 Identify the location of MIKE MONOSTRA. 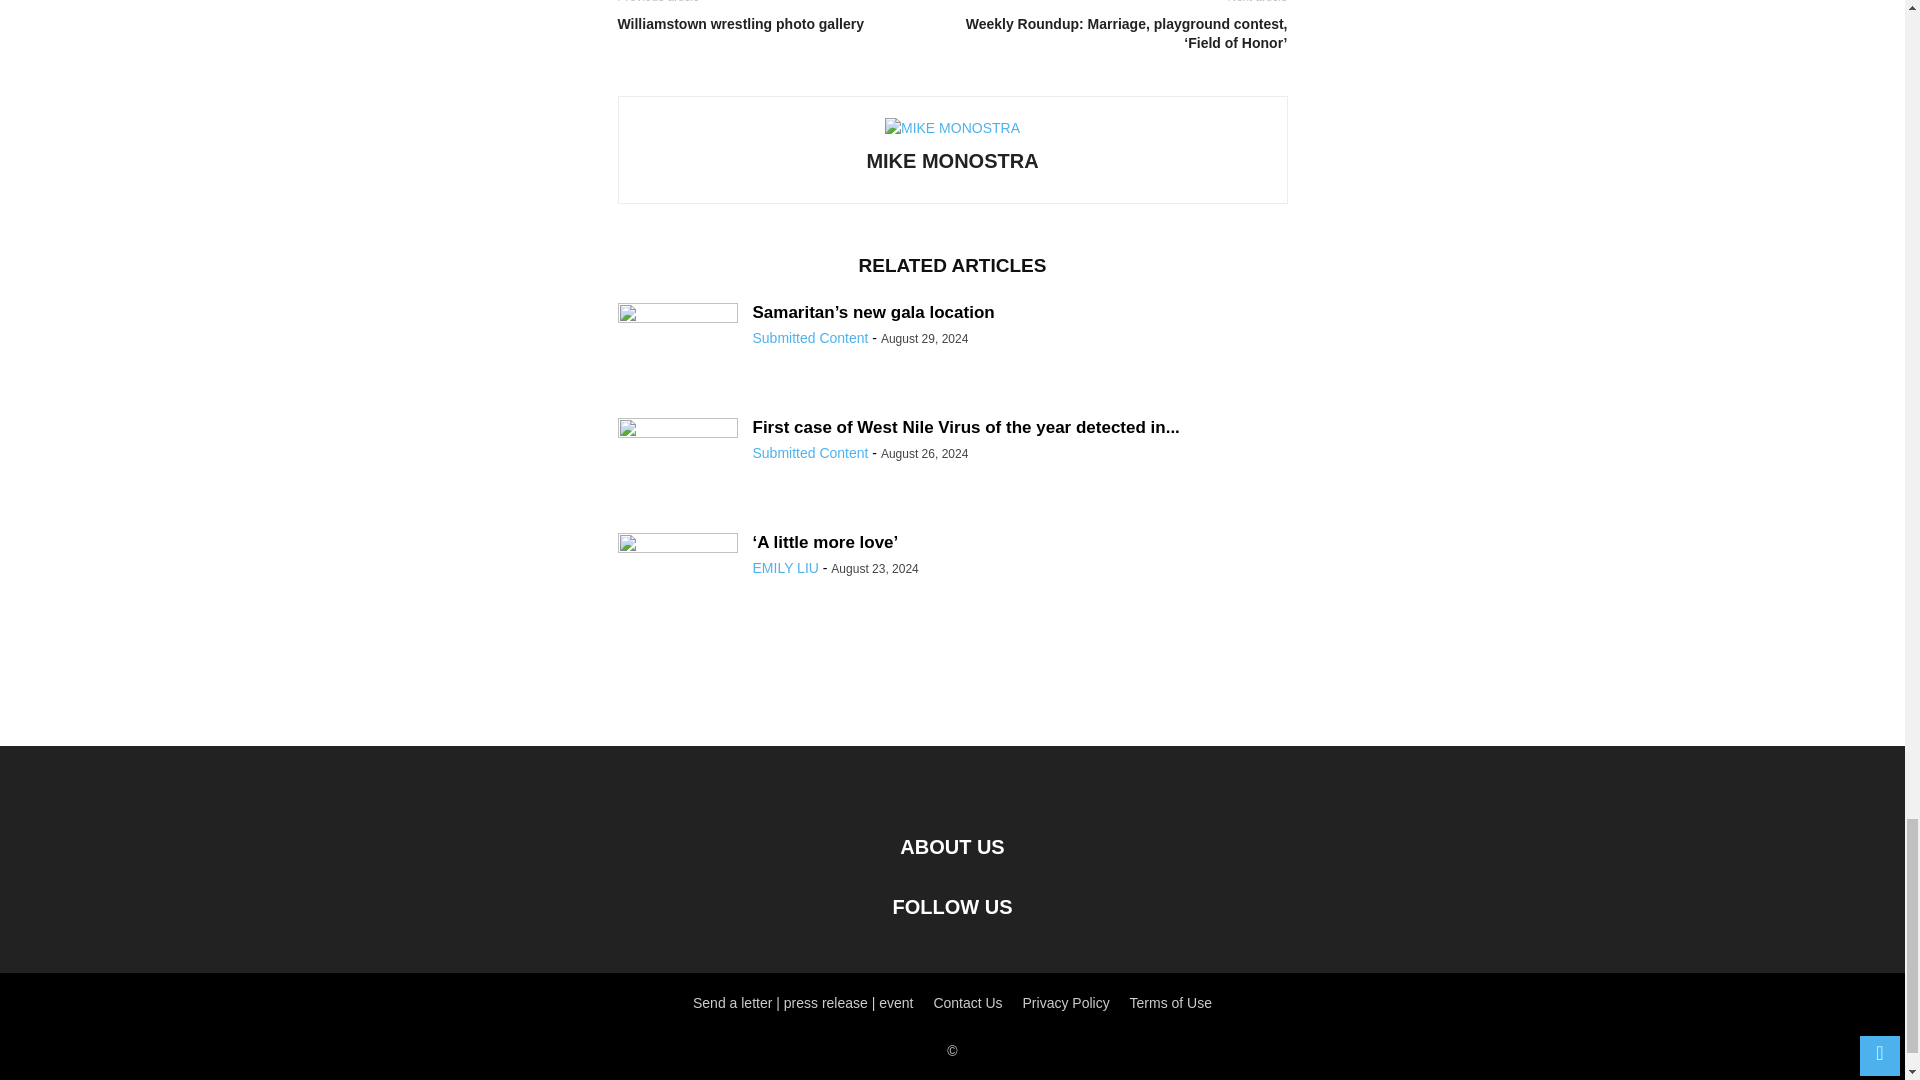
(952, 160).